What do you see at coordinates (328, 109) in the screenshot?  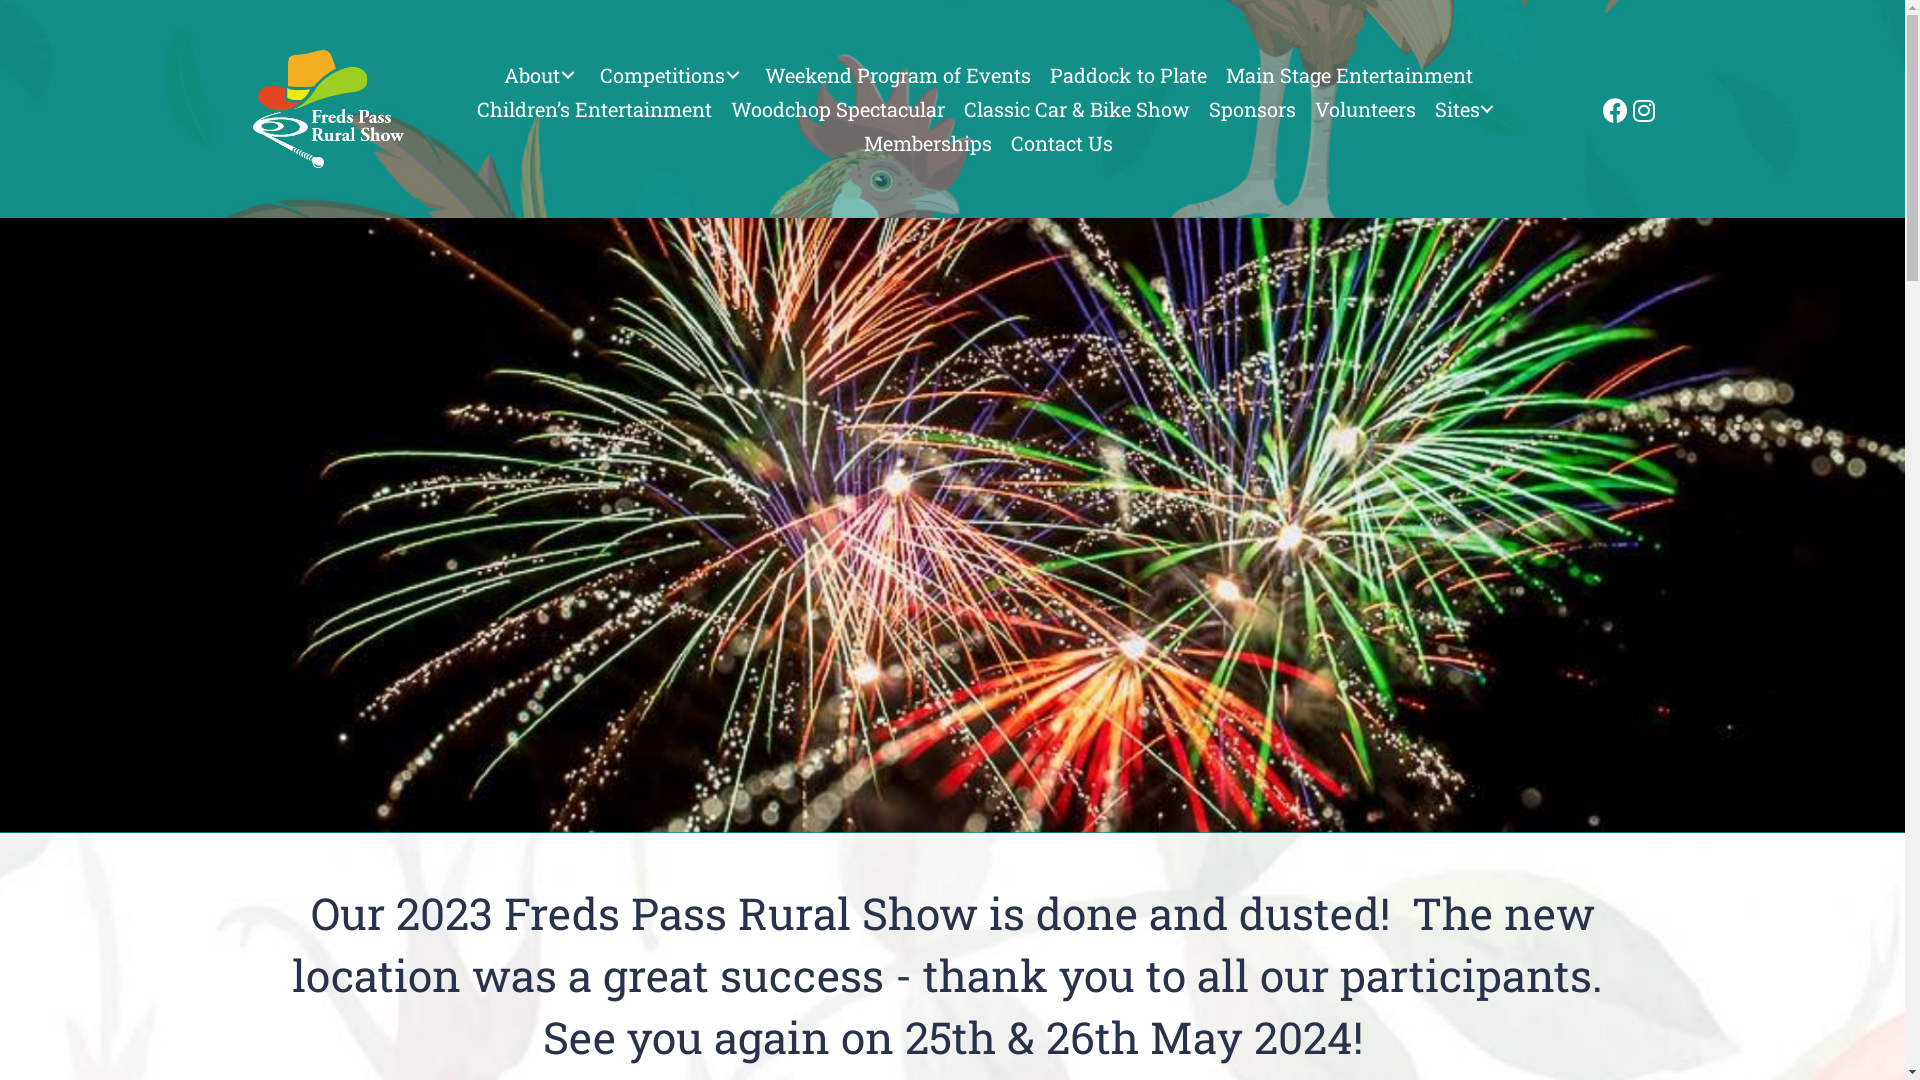 I see `fredspass-reversed` at bounding box center [328, 109].